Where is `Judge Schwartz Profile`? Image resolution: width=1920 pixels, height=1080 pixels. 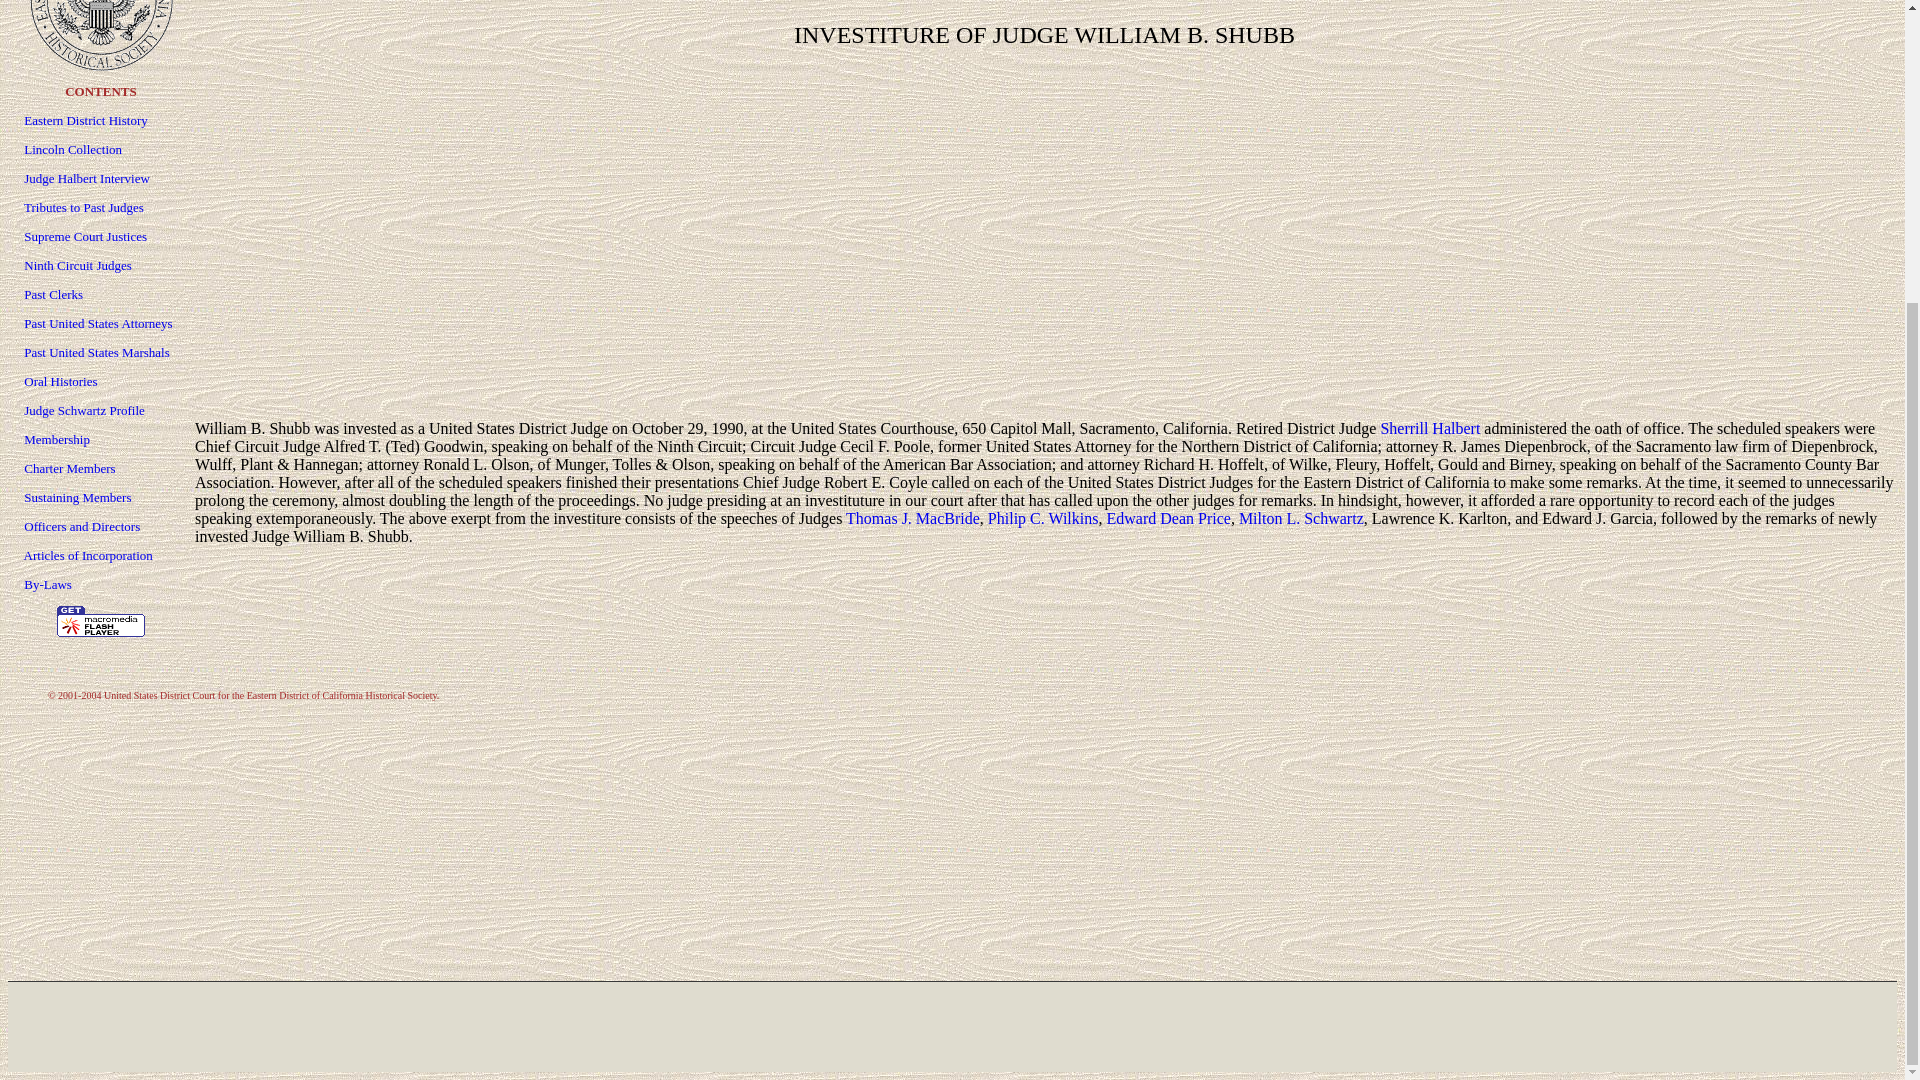
Judge Schwartz Profile is located at coordinates (84, 410).